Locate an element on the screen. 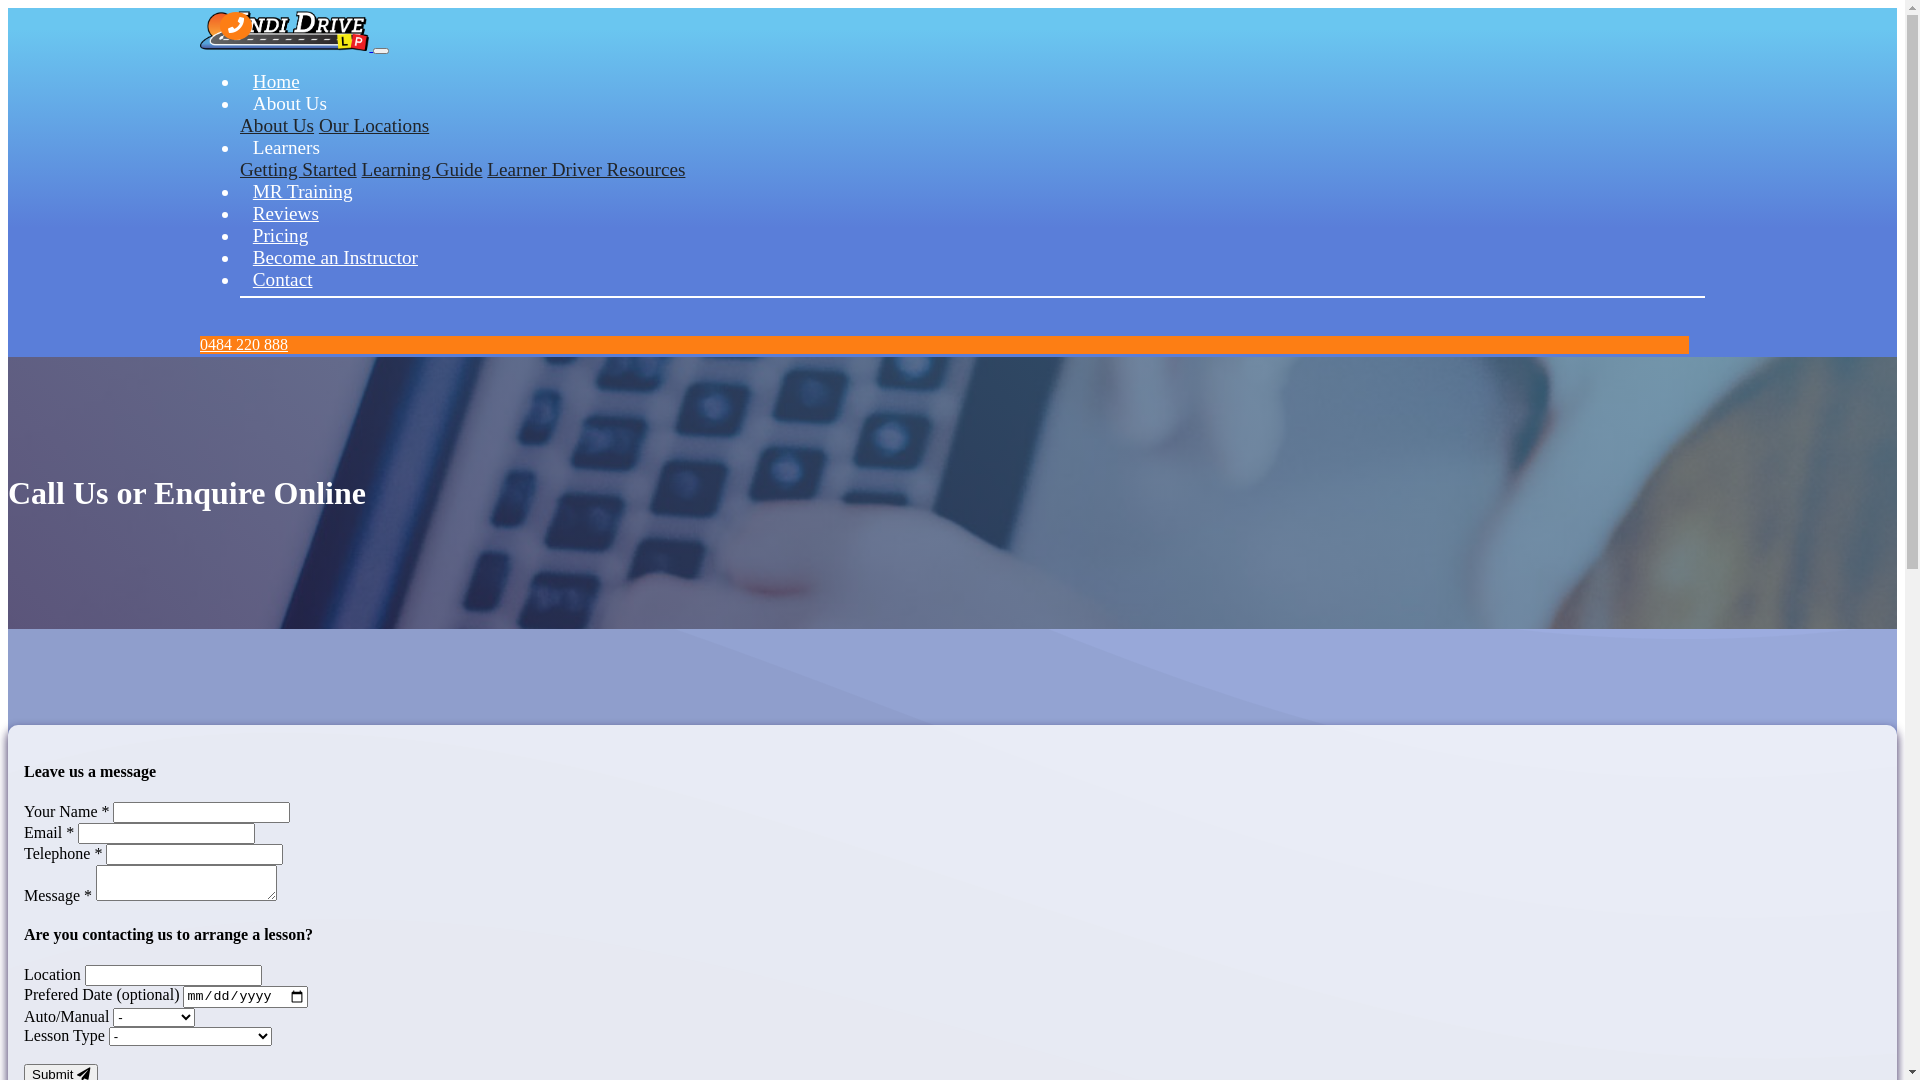 The height and width of the screenshot is (1080, 1920). MR Training is located at coordinates (302, 192).